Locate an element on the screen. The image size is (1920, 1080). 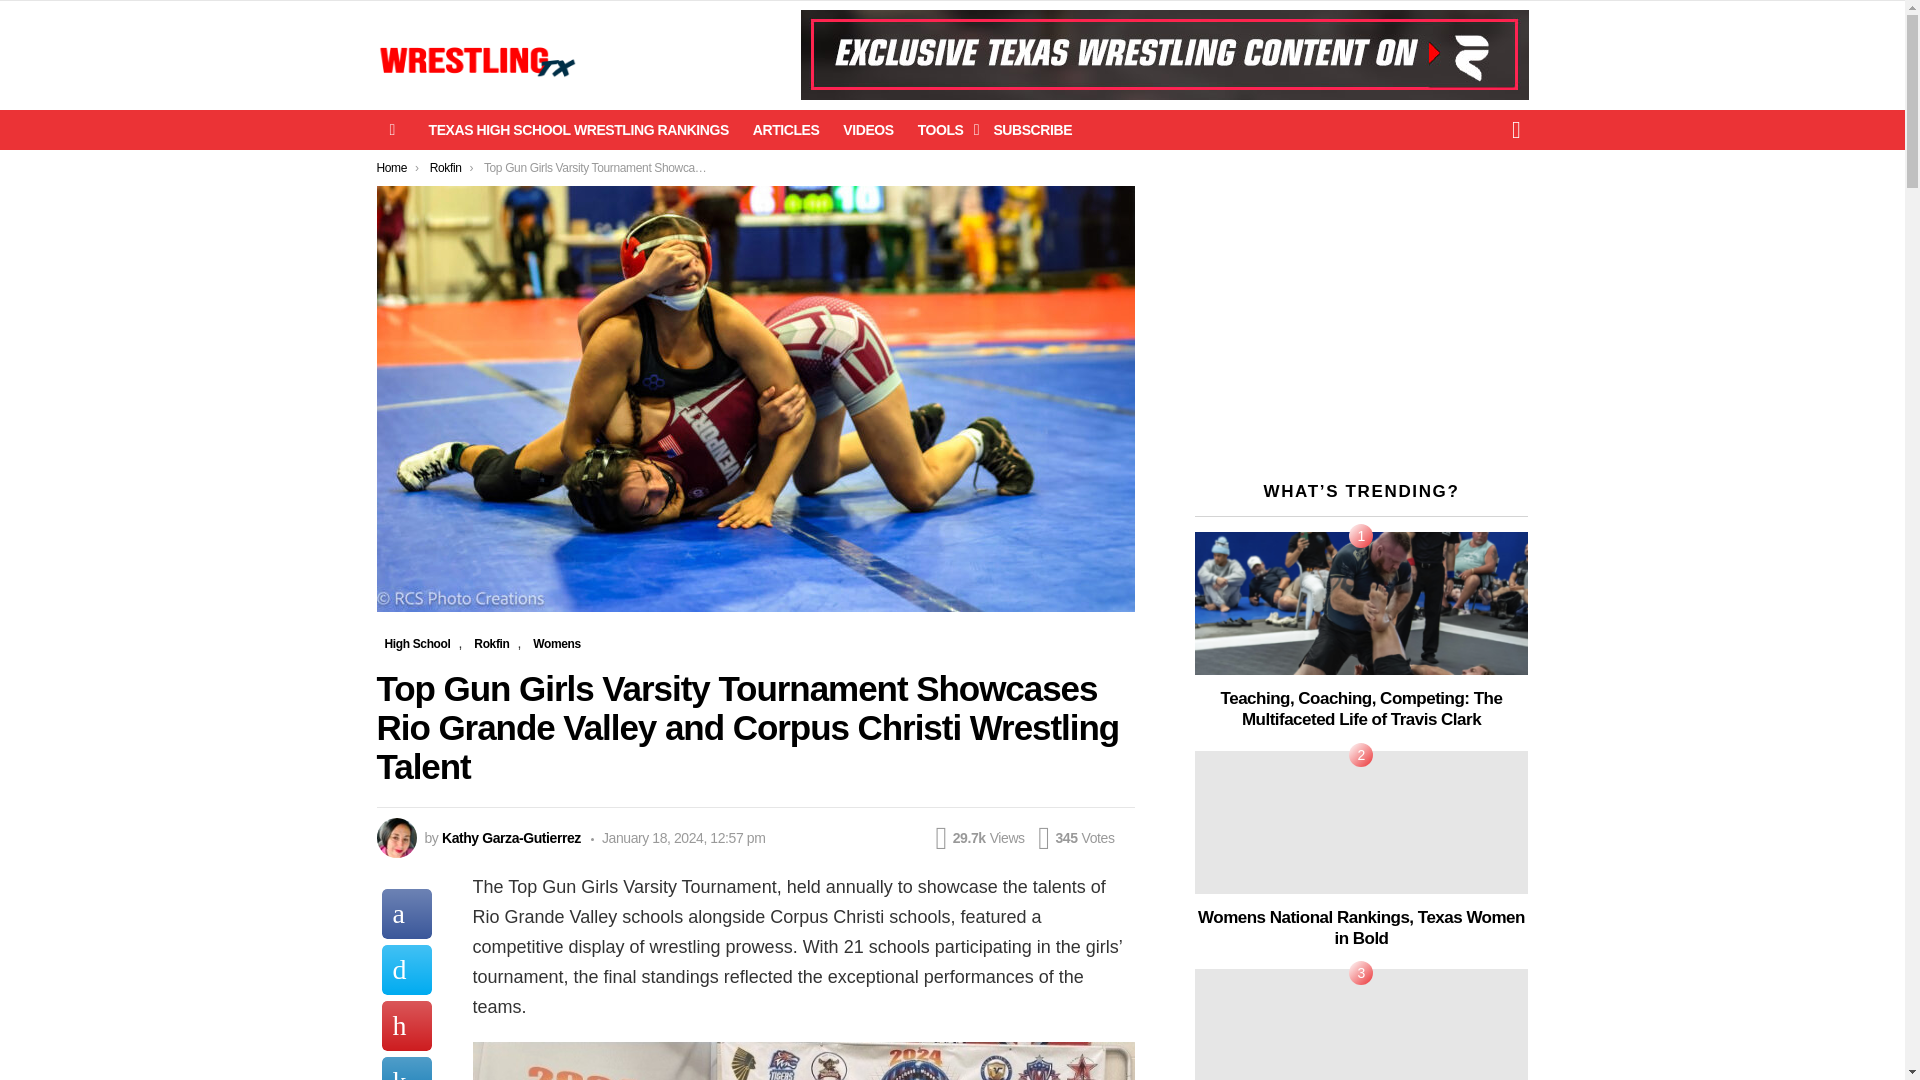
Rokfin is located at coordinates (491, 644).